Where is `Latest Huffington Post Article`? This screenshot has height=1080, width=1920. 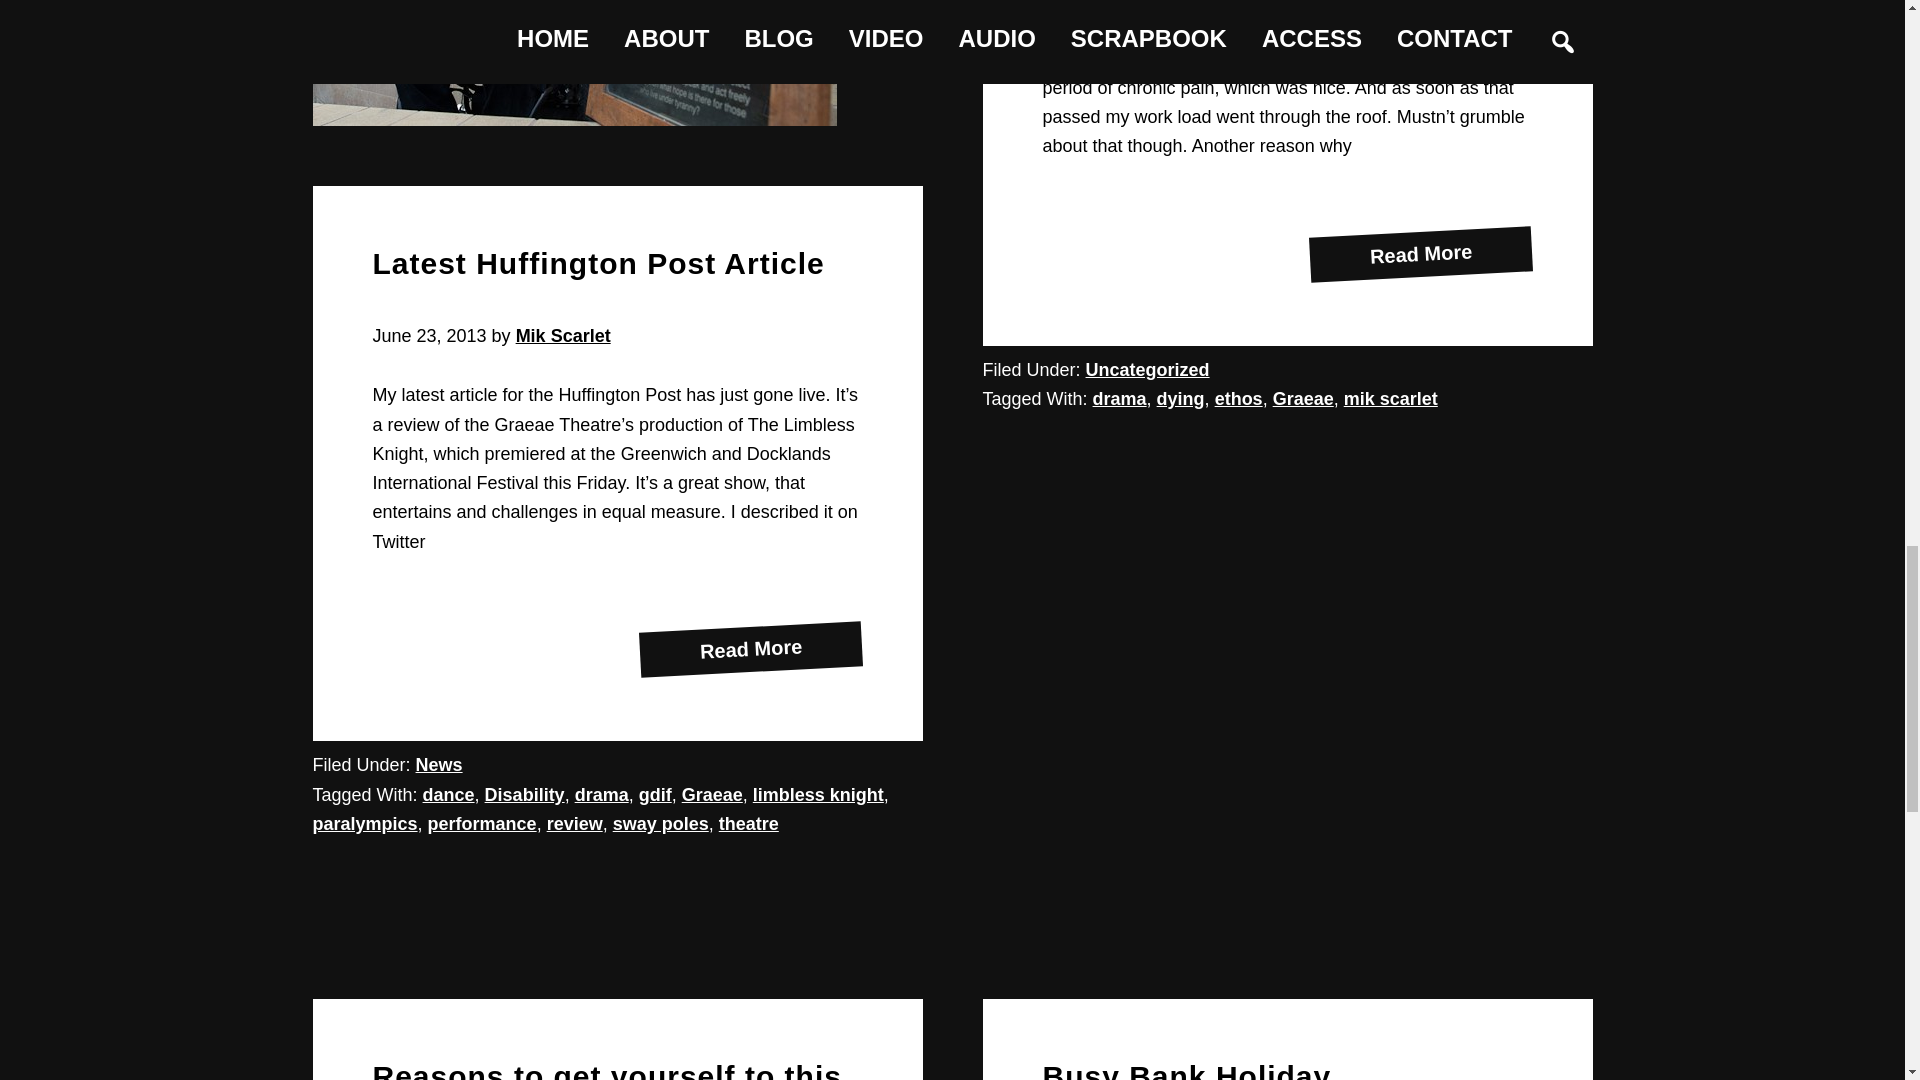
Latest Huffington Post Article is located at coordinates (598, 263).